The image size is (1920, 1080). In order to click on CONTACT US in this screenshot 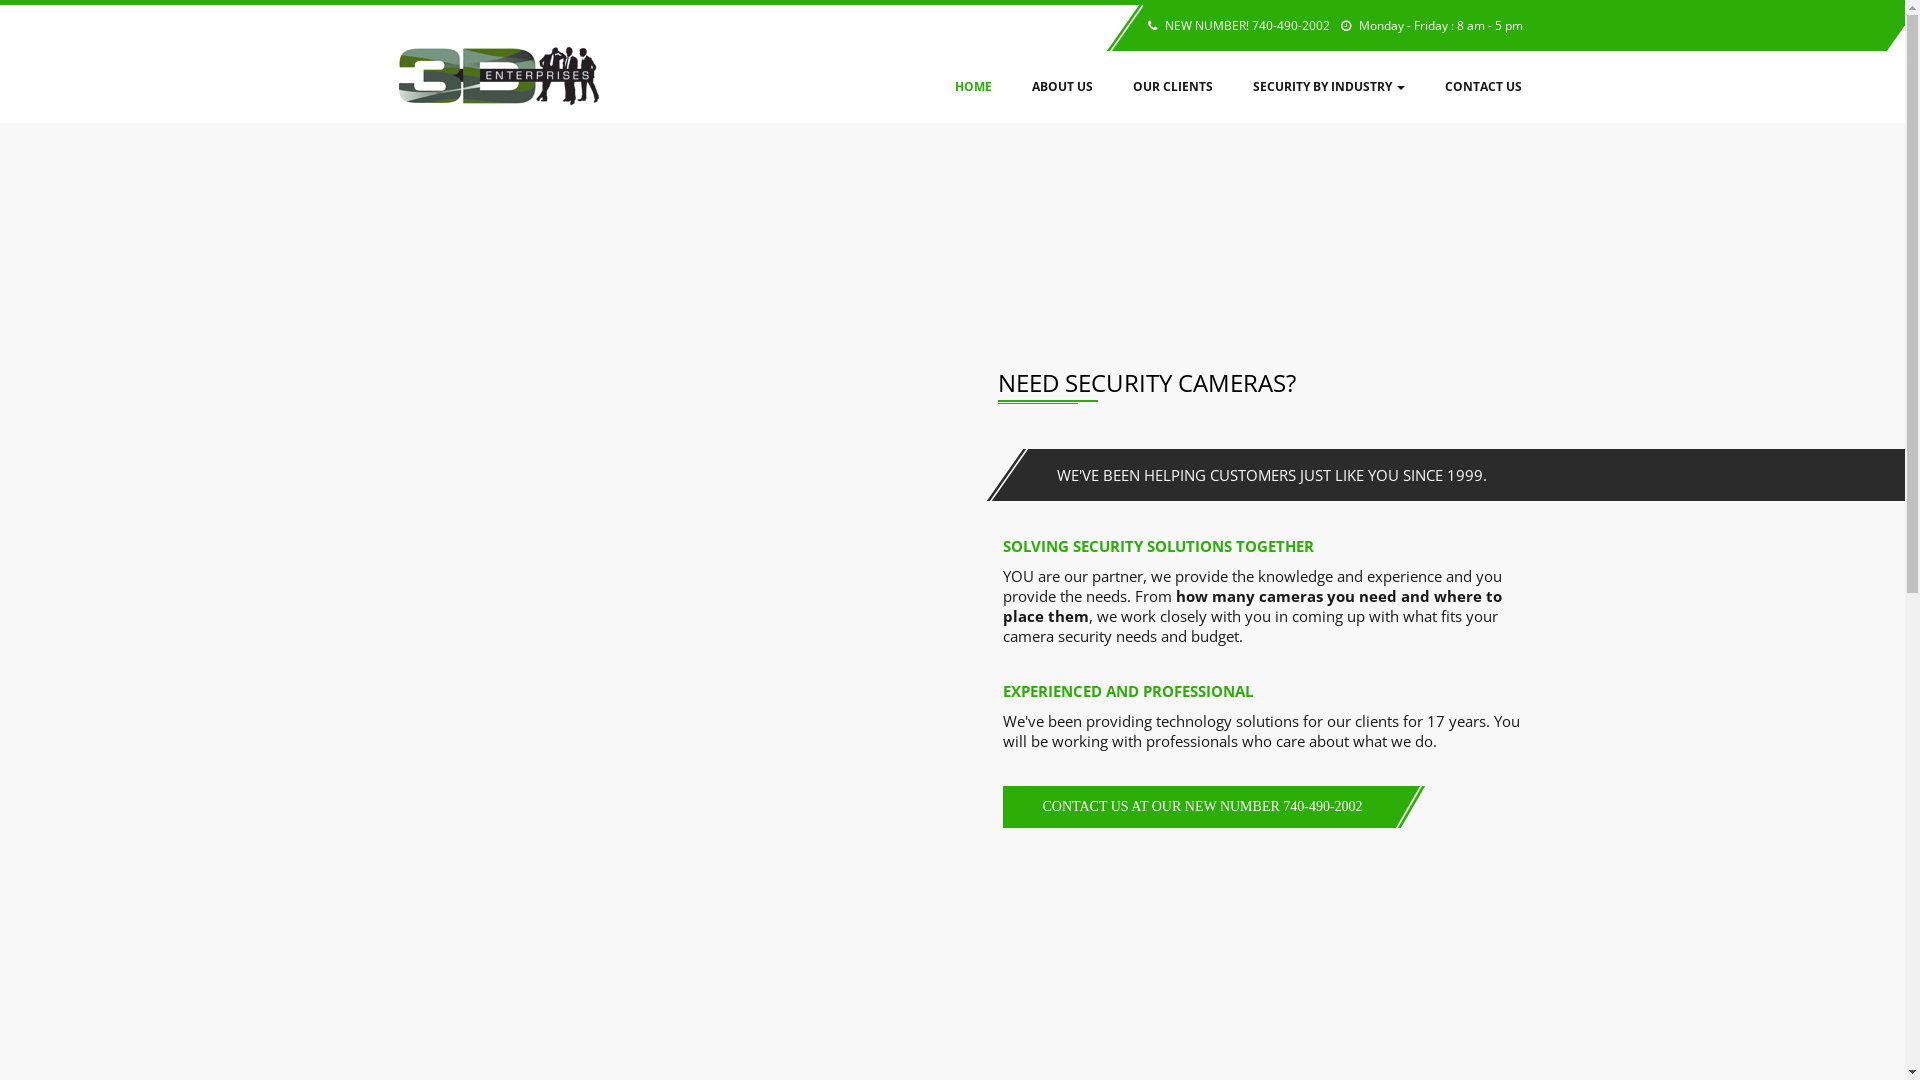, I will do `click(1472, 87)`.